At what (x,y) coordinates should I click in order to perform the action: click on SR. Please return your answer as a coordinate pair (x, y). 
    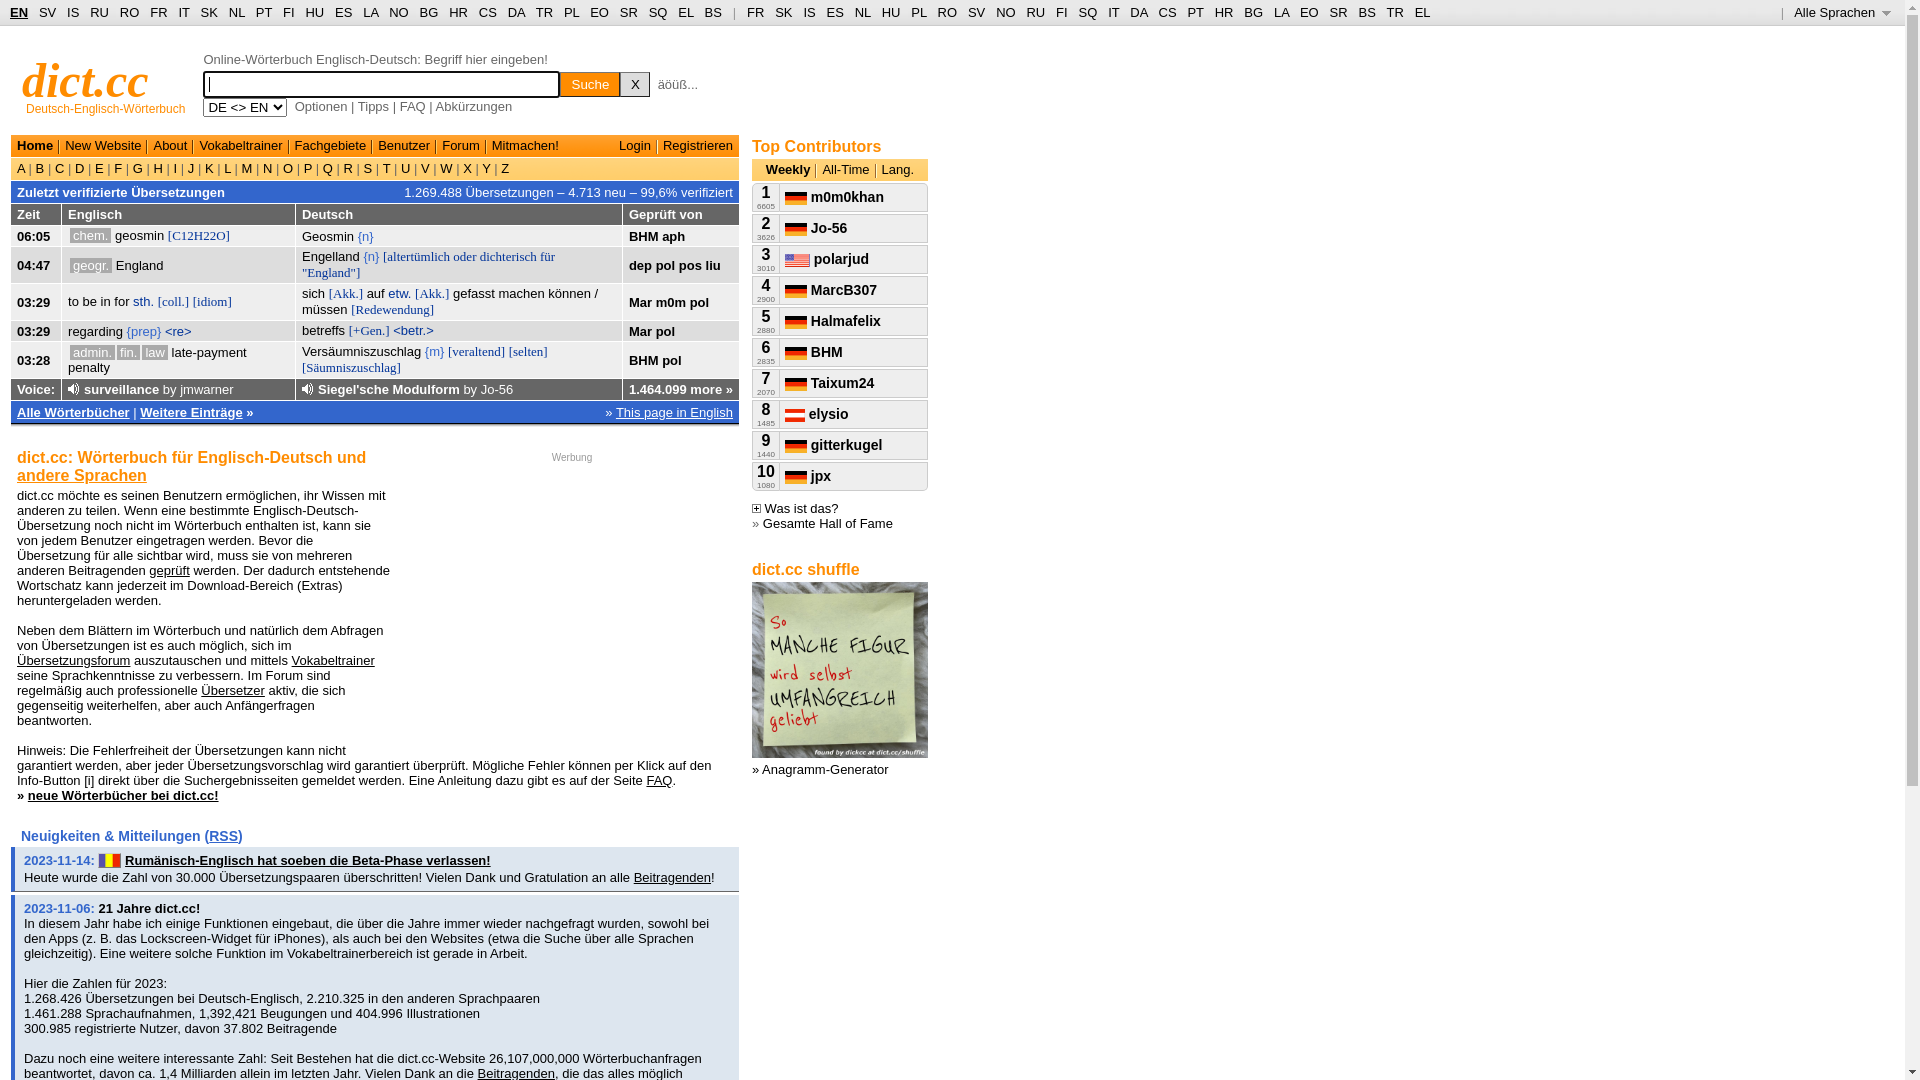
    Looking at the image, I should click on (1339, 12).